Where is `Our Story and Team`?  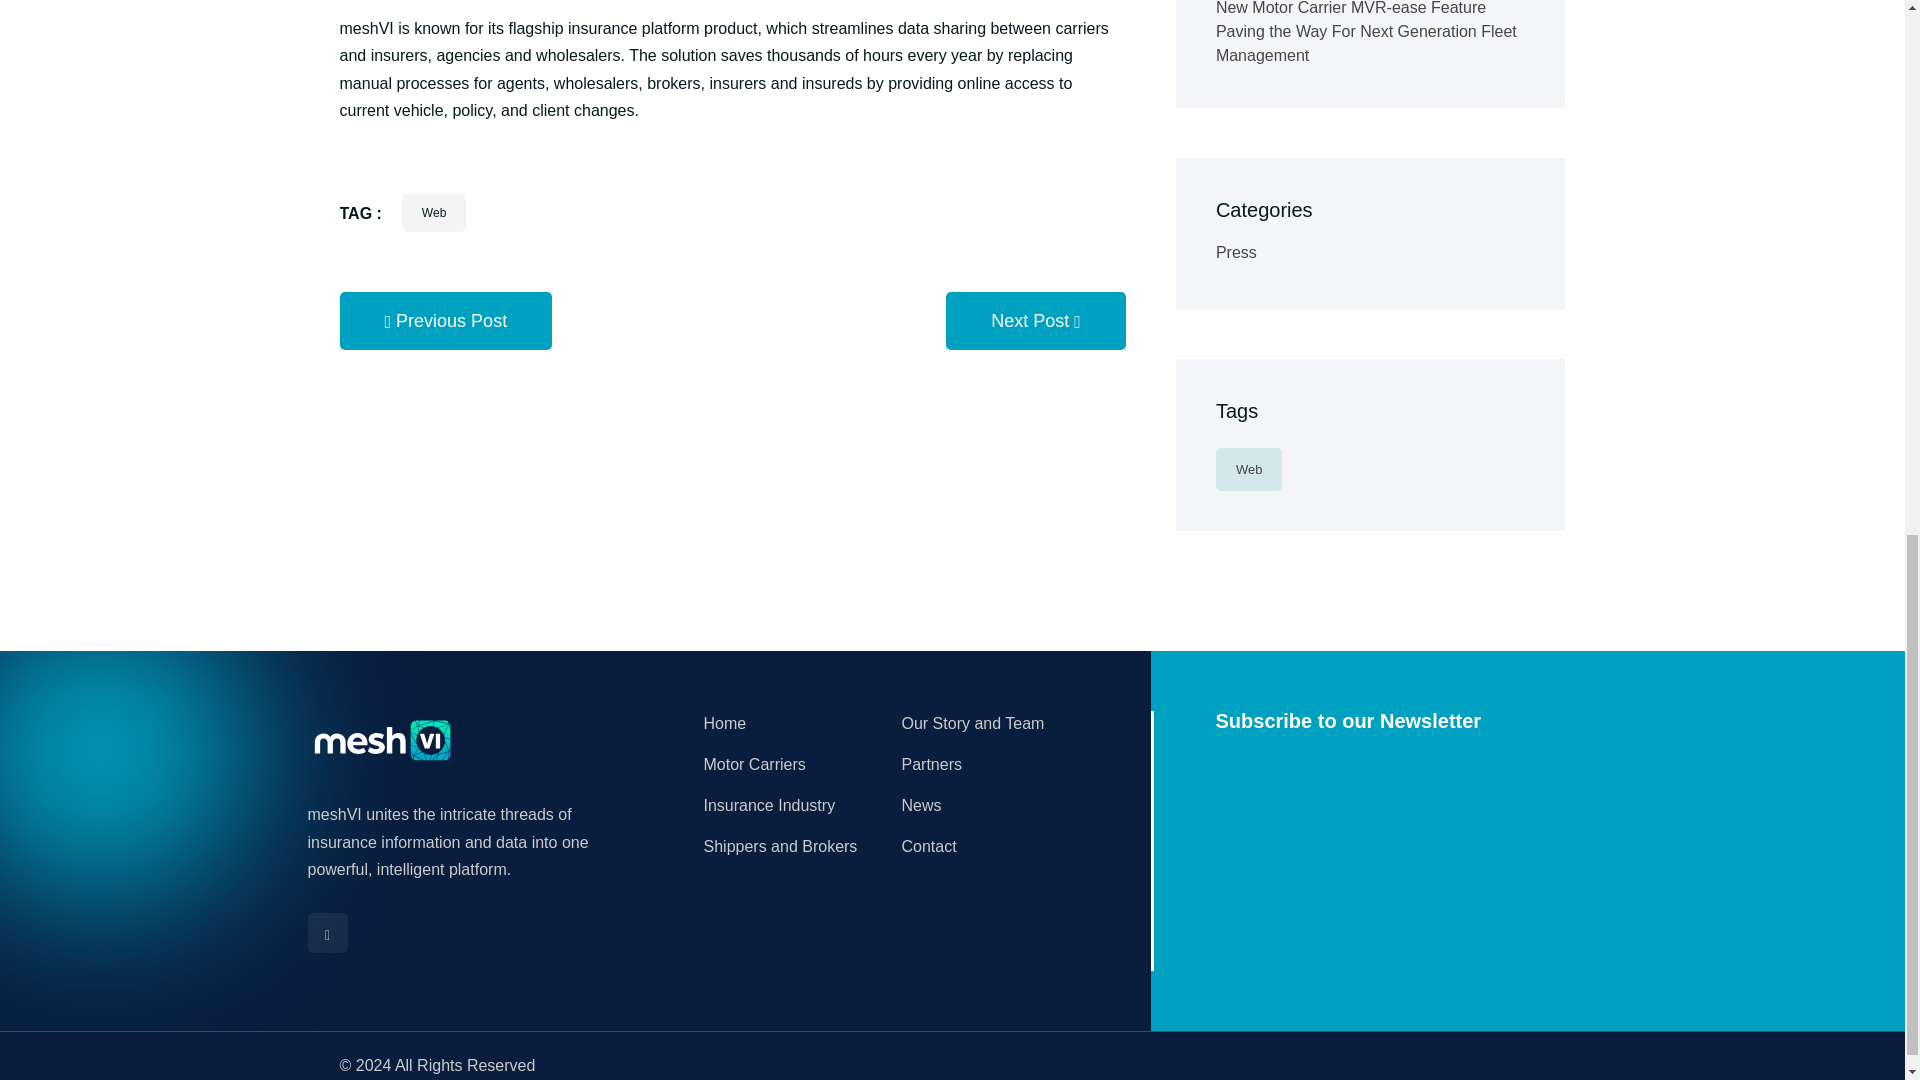
Our Story and Team is located at coordinates (973, 723).